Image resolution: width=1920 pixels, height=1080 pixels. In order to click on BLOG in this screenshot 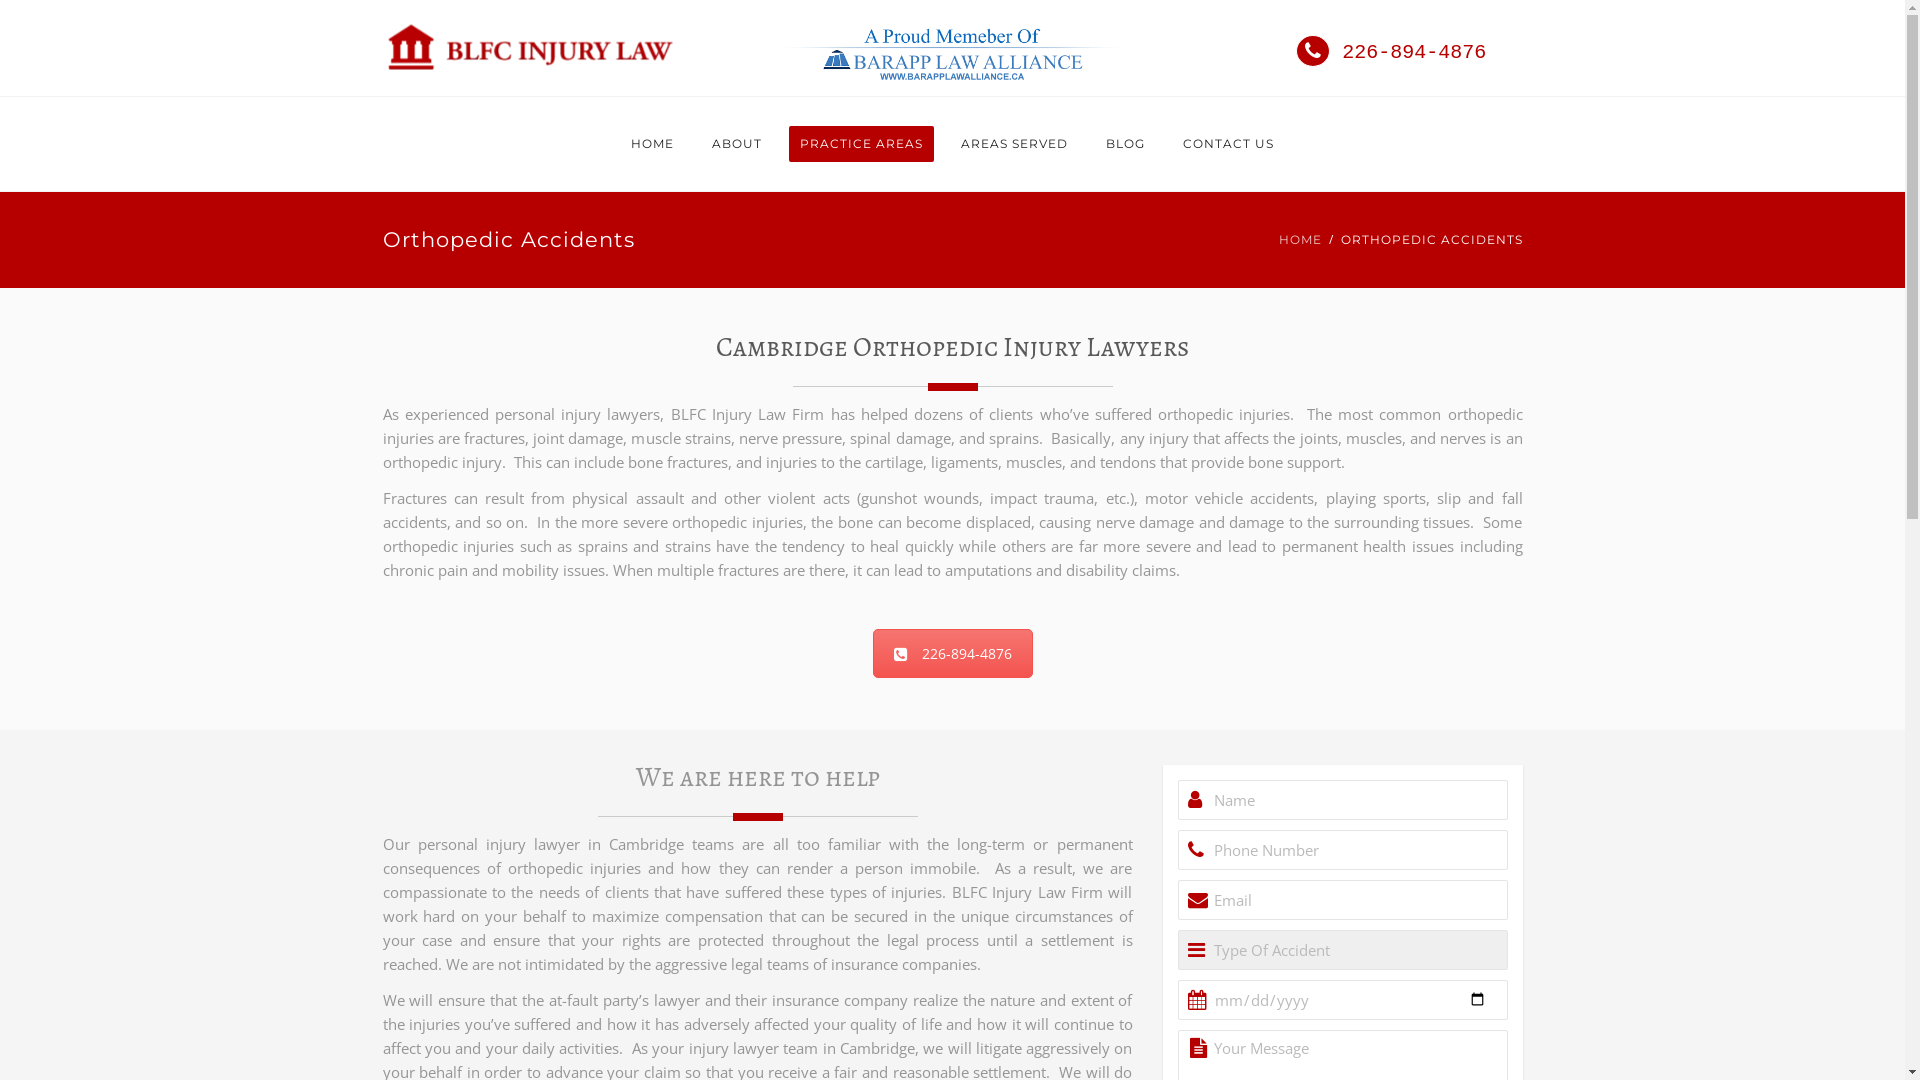, I will do `click(1126, 144)`.